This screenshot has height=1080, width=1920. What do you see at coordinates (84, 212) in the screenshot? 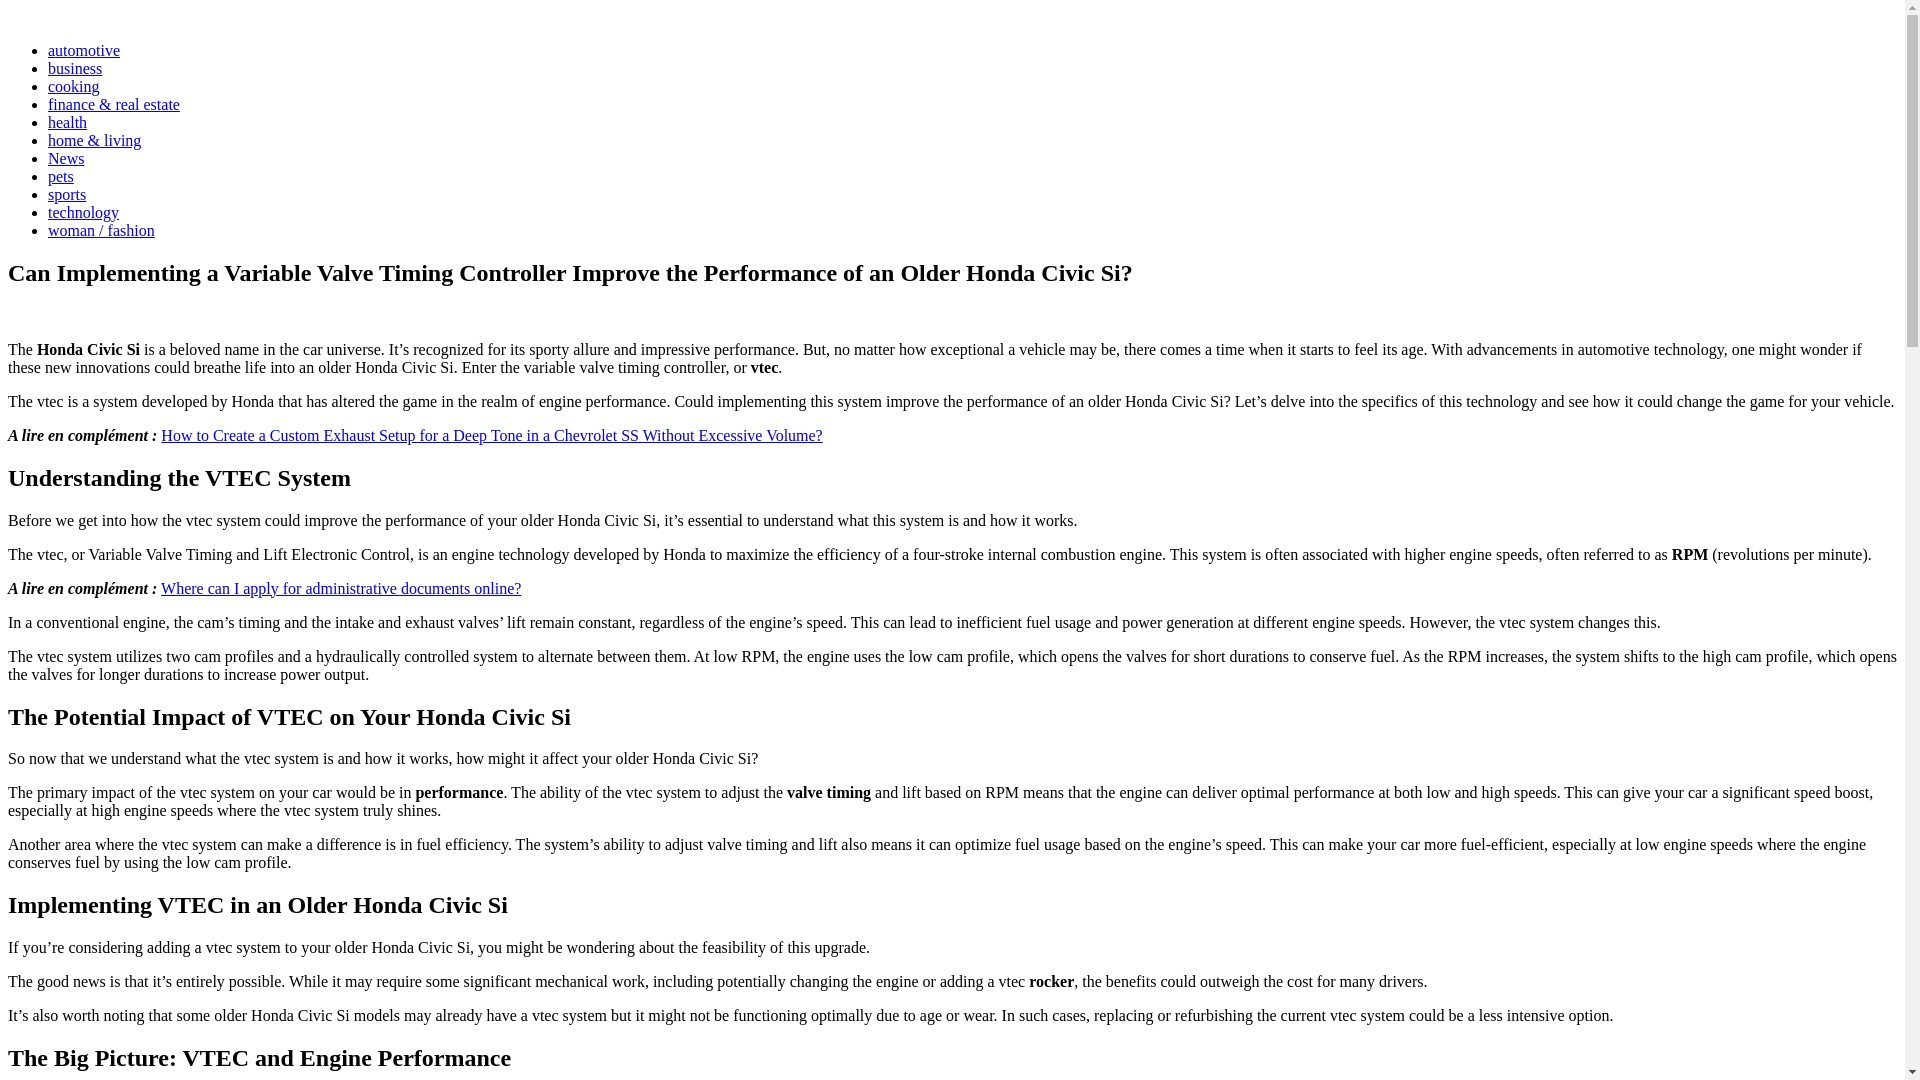
I see `technology` at bounding box center [84, 212].